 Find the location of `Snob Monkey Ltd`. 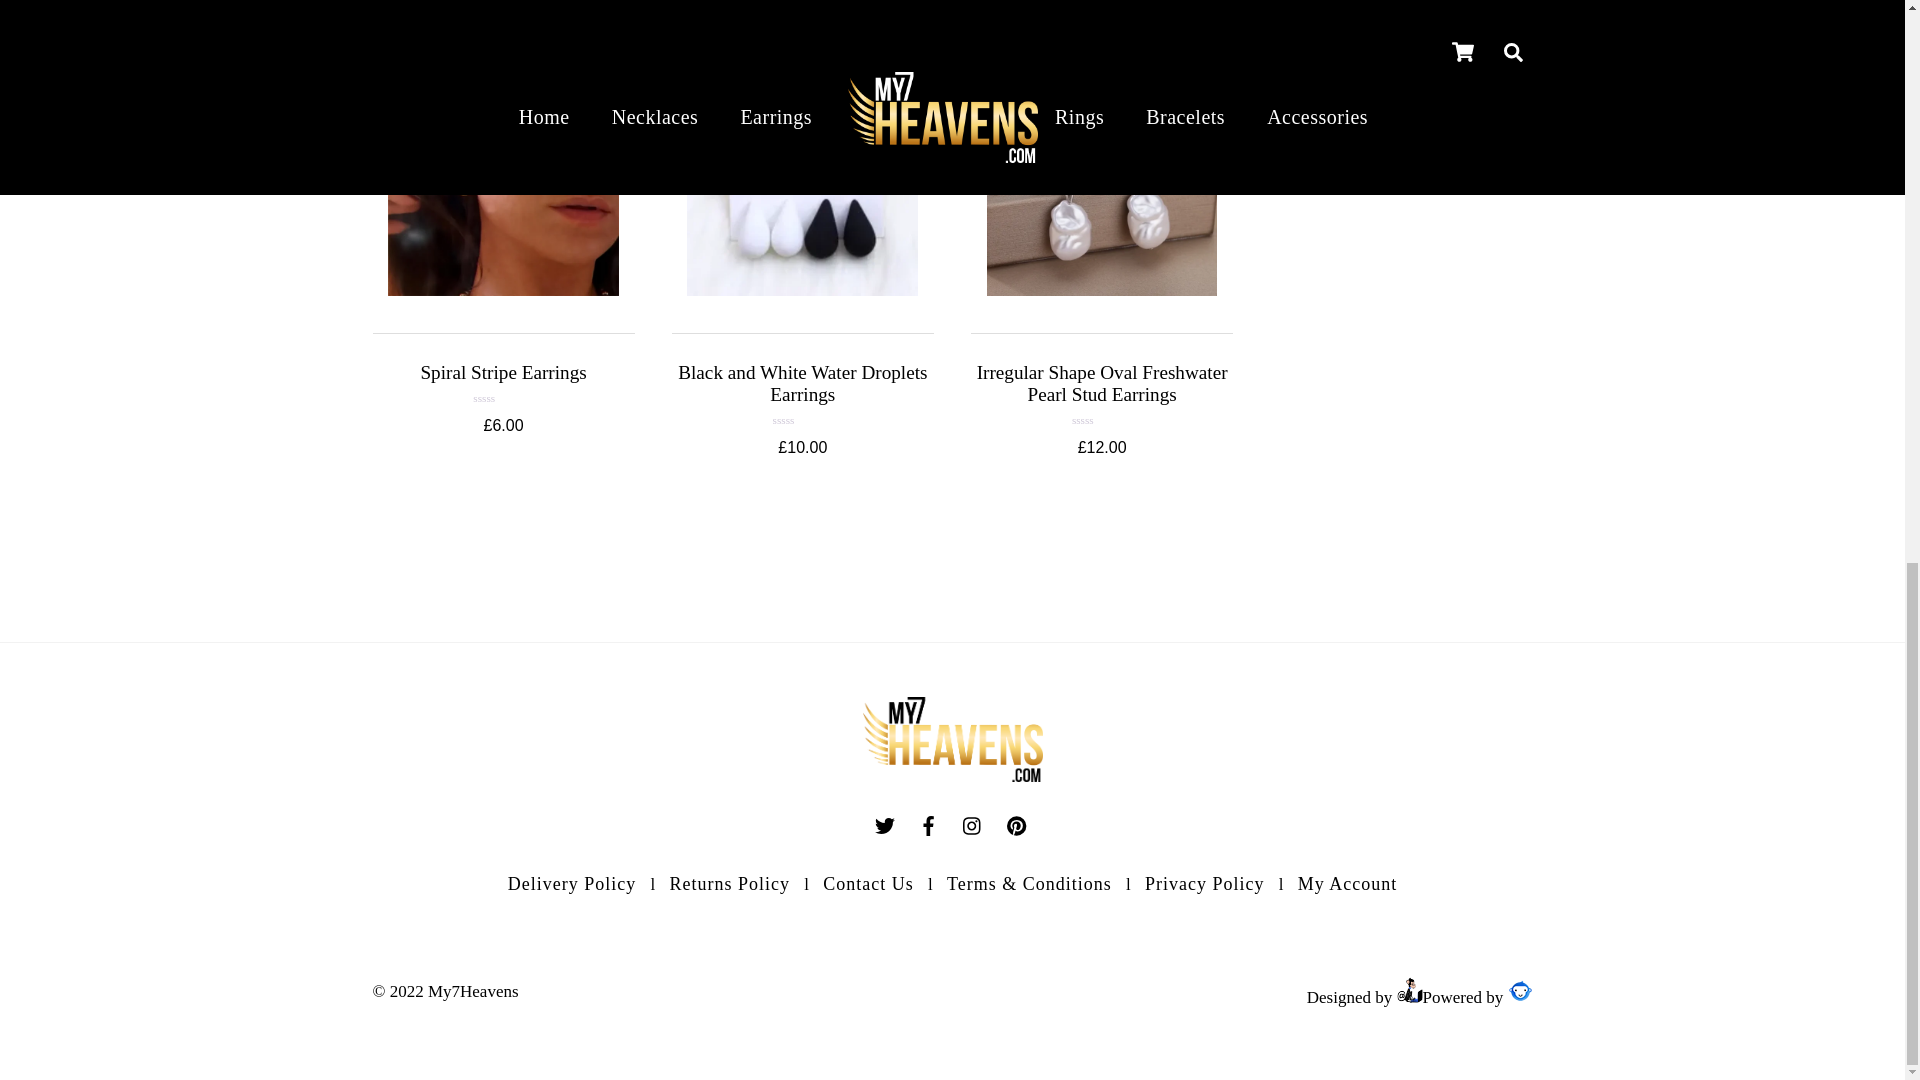

Snob Monkey Ltd is located at coordinates (1410, 990).